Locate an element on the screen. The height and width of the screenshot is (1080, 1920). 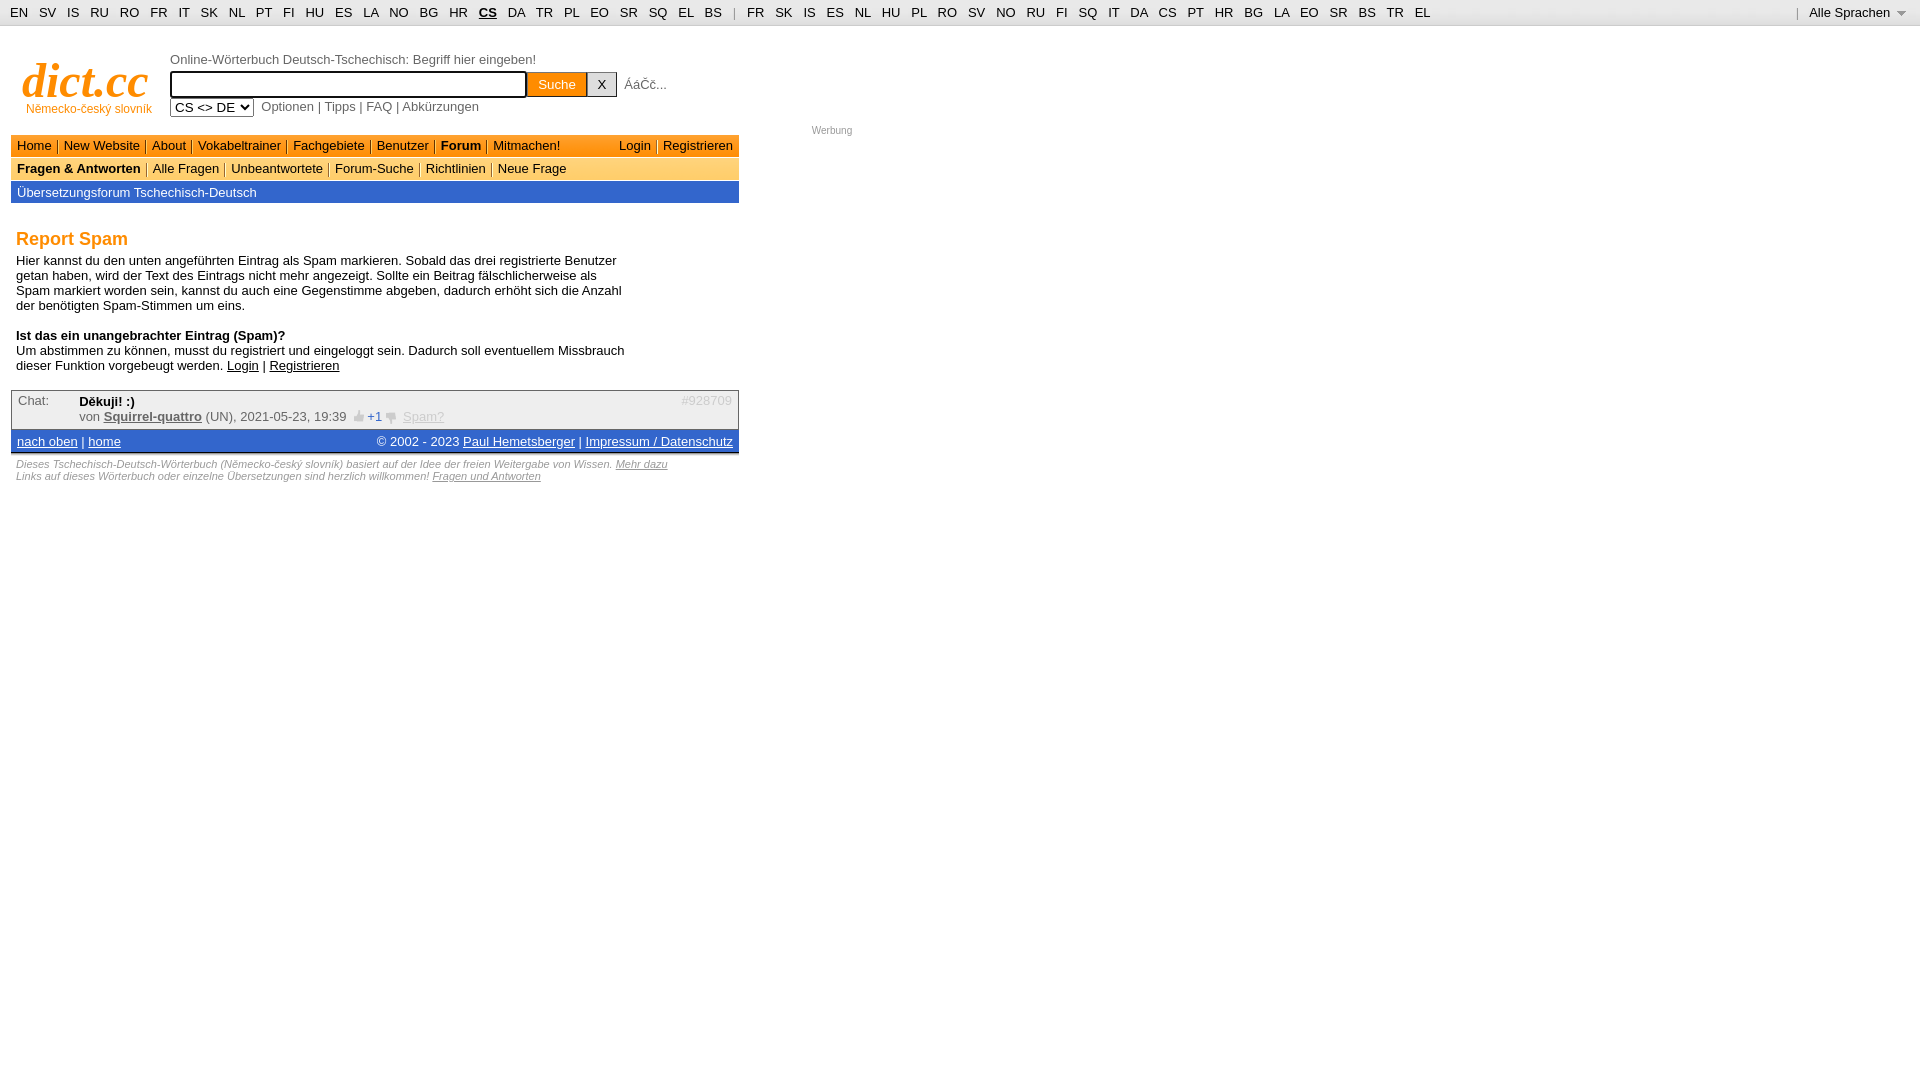
dict.cc is located at coordinates (86, 80).